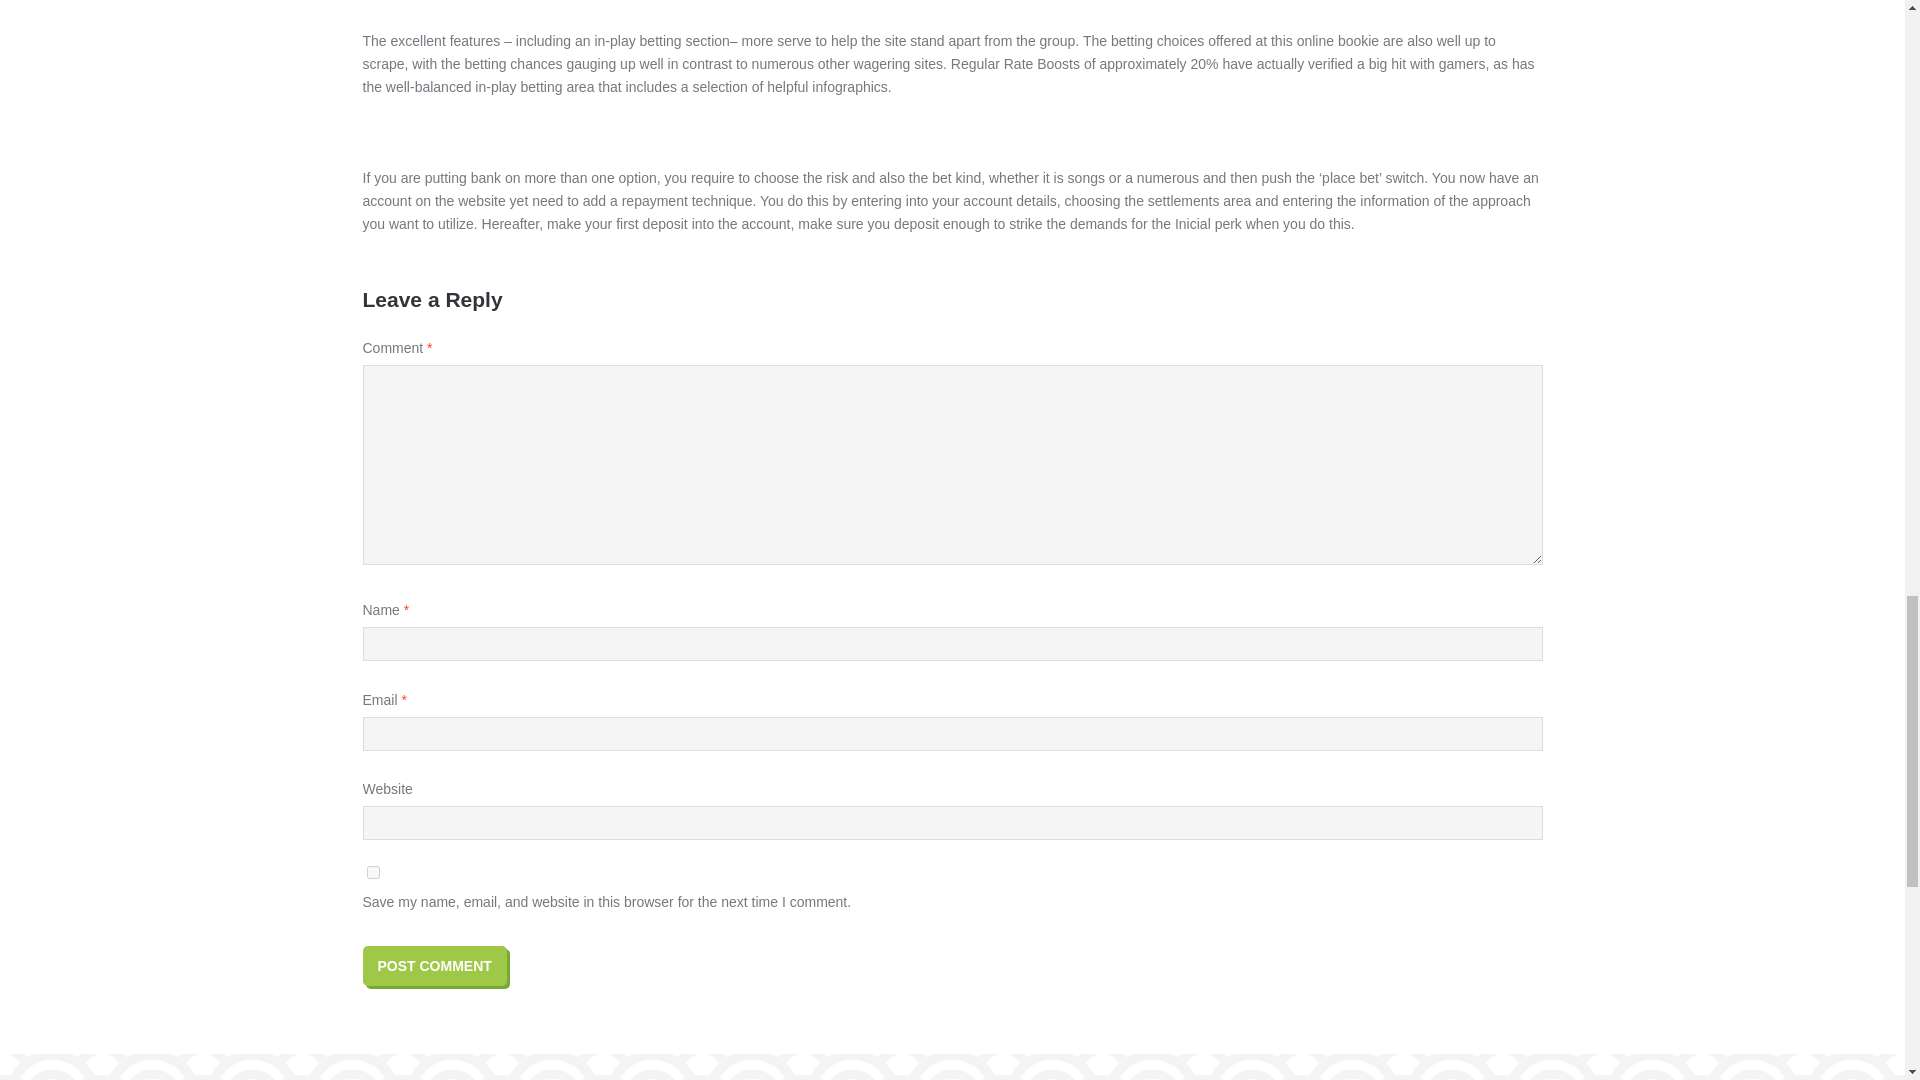 The height and width of the screenshot is (1080, 1920). Describe the element at coordinates (372, 872) in the screenshot. I see `yes` at that location.